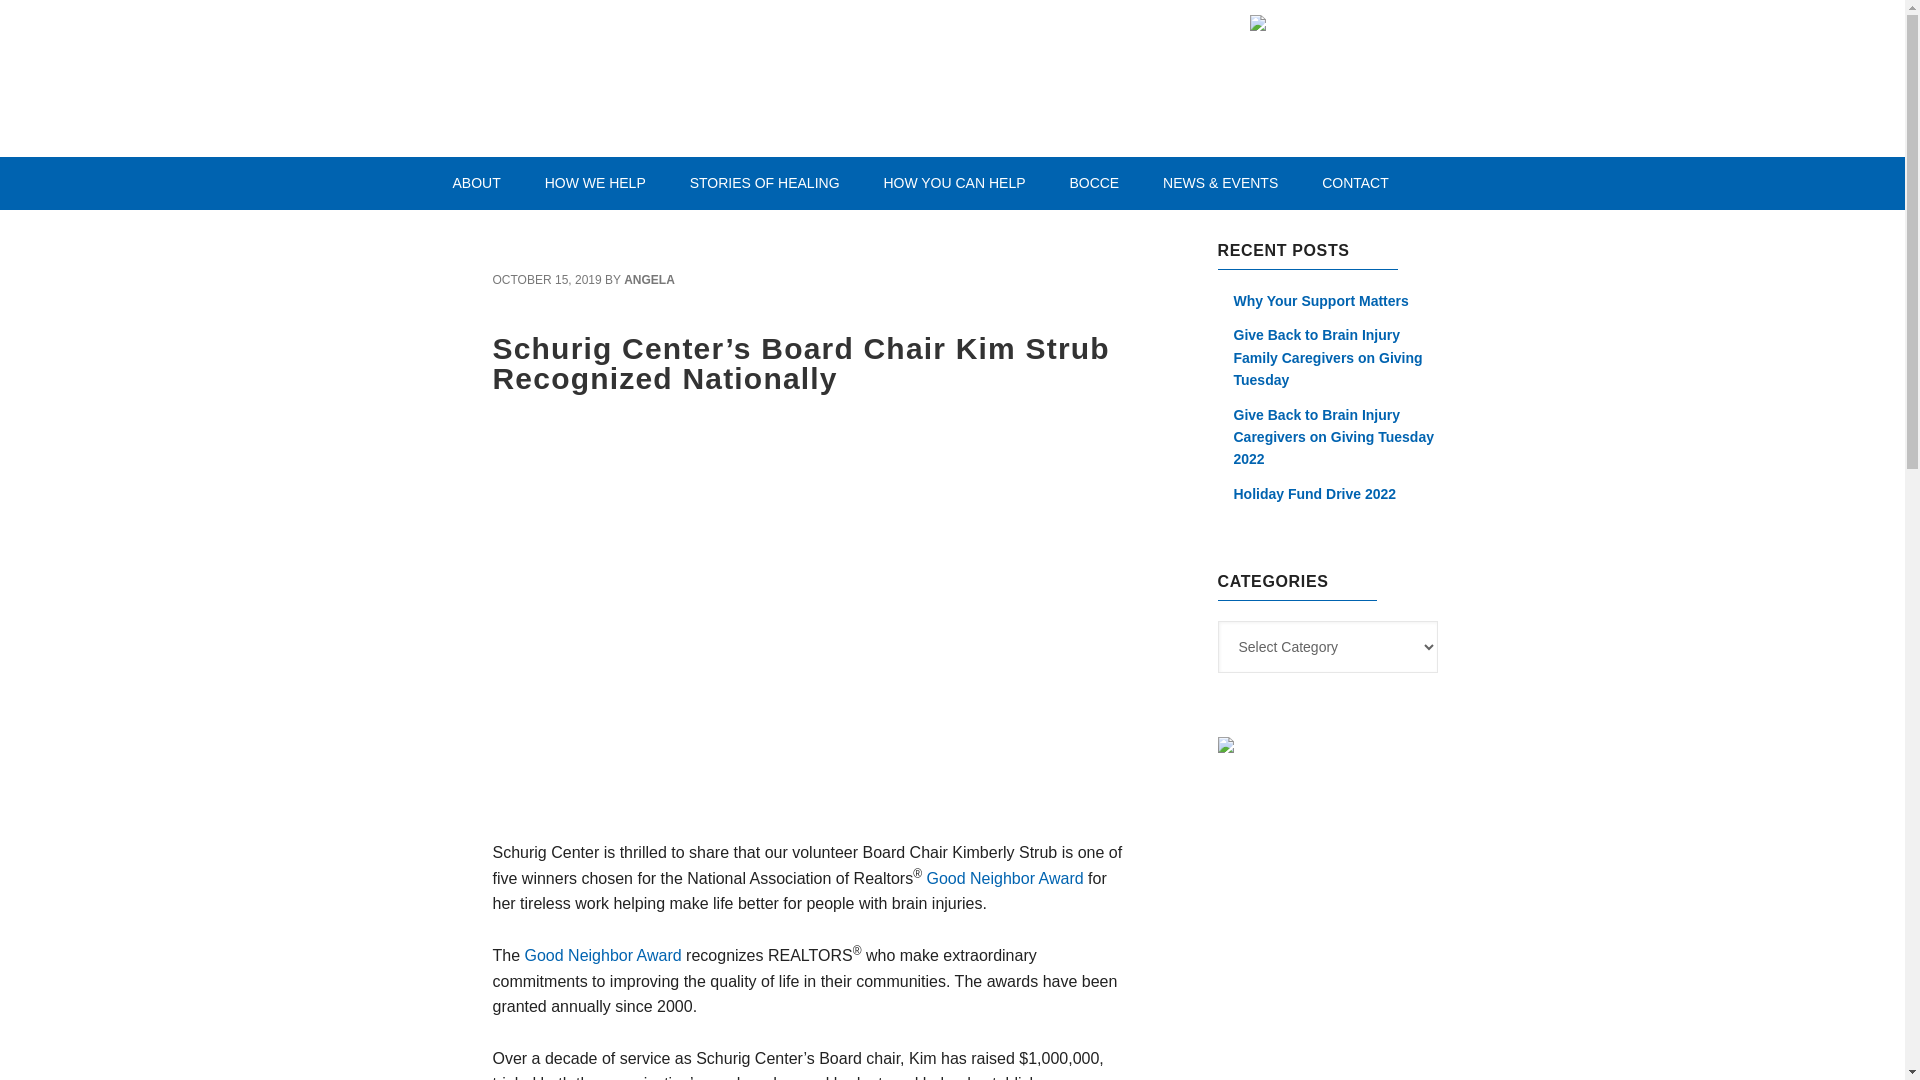  What do you see at coordinates (1355, 182) in the screenshot?
I see `CONTACT` at bounding box center [1355, 182].